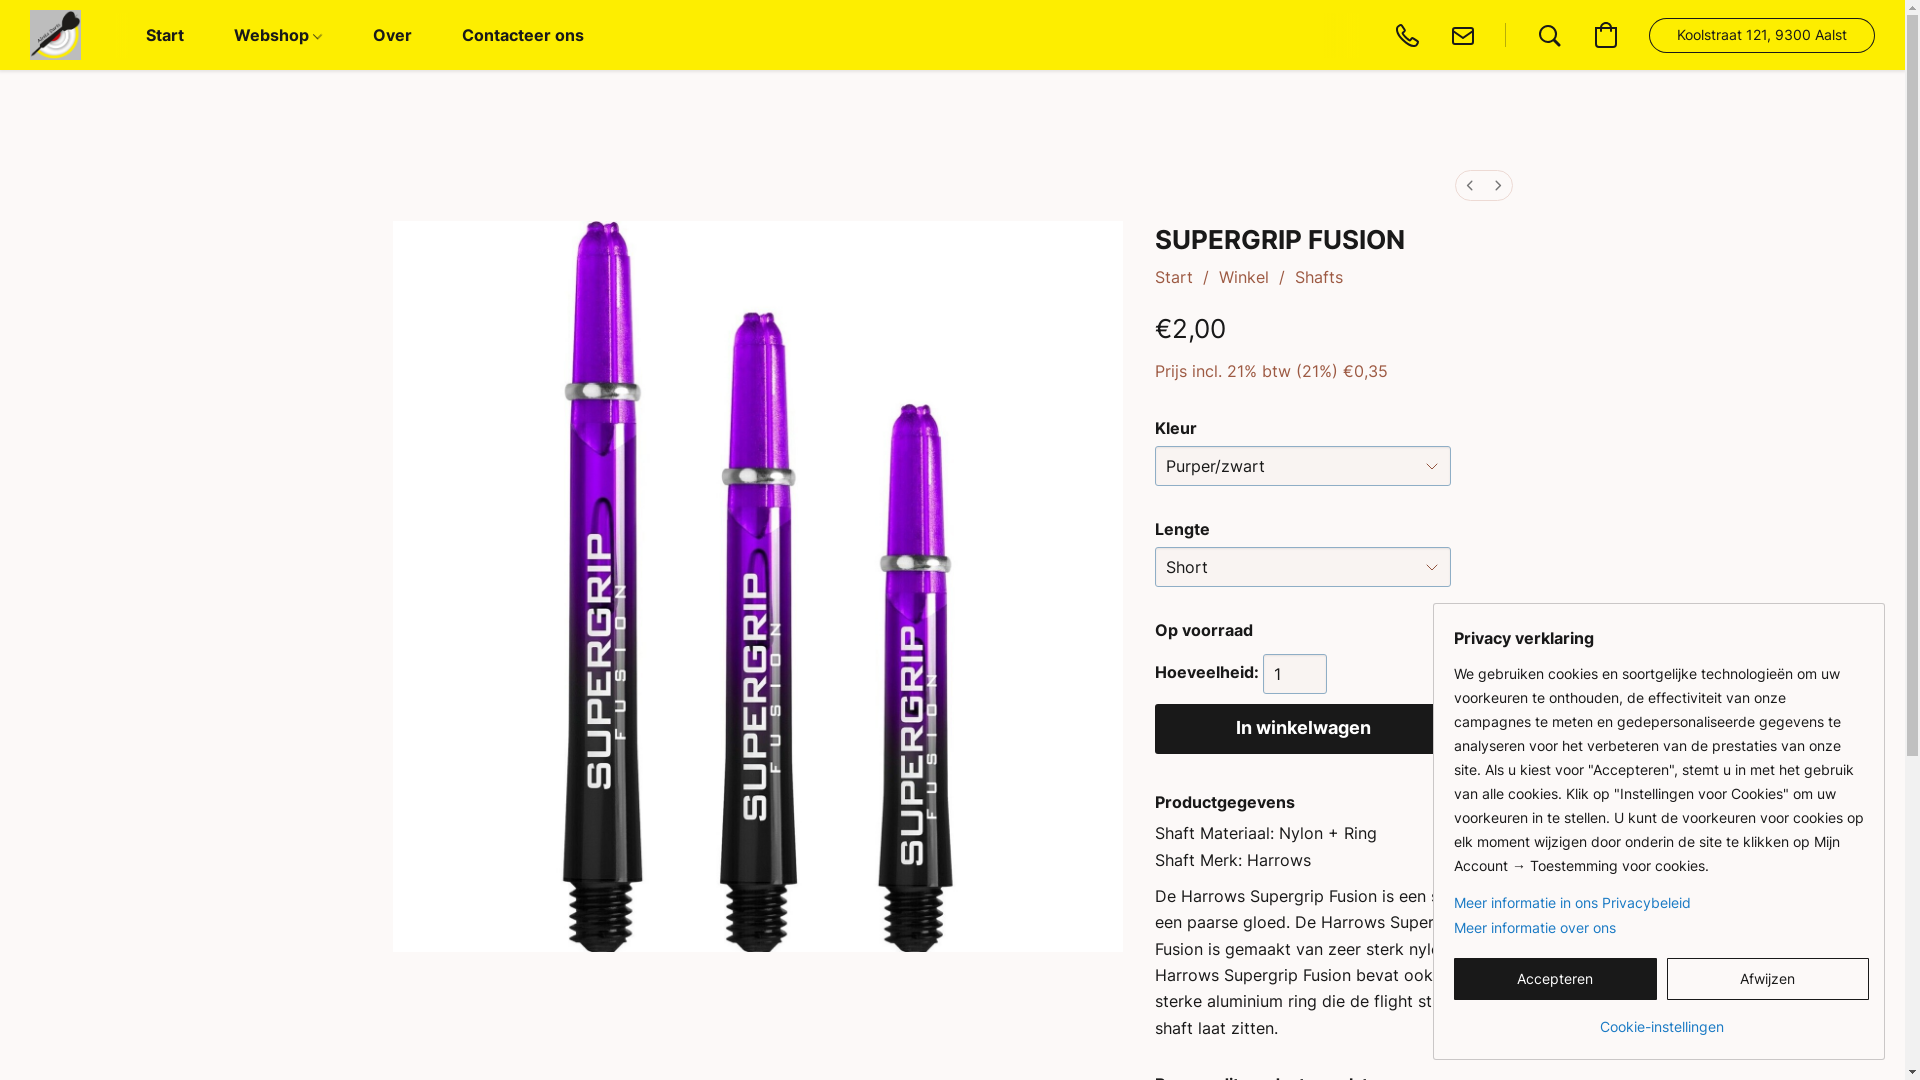 The image size is (1920, 1080). Describe the element at coordinates (1662, 903) in the screenshot. I see `Meer informatie in ons Privacybeleid` at that location.